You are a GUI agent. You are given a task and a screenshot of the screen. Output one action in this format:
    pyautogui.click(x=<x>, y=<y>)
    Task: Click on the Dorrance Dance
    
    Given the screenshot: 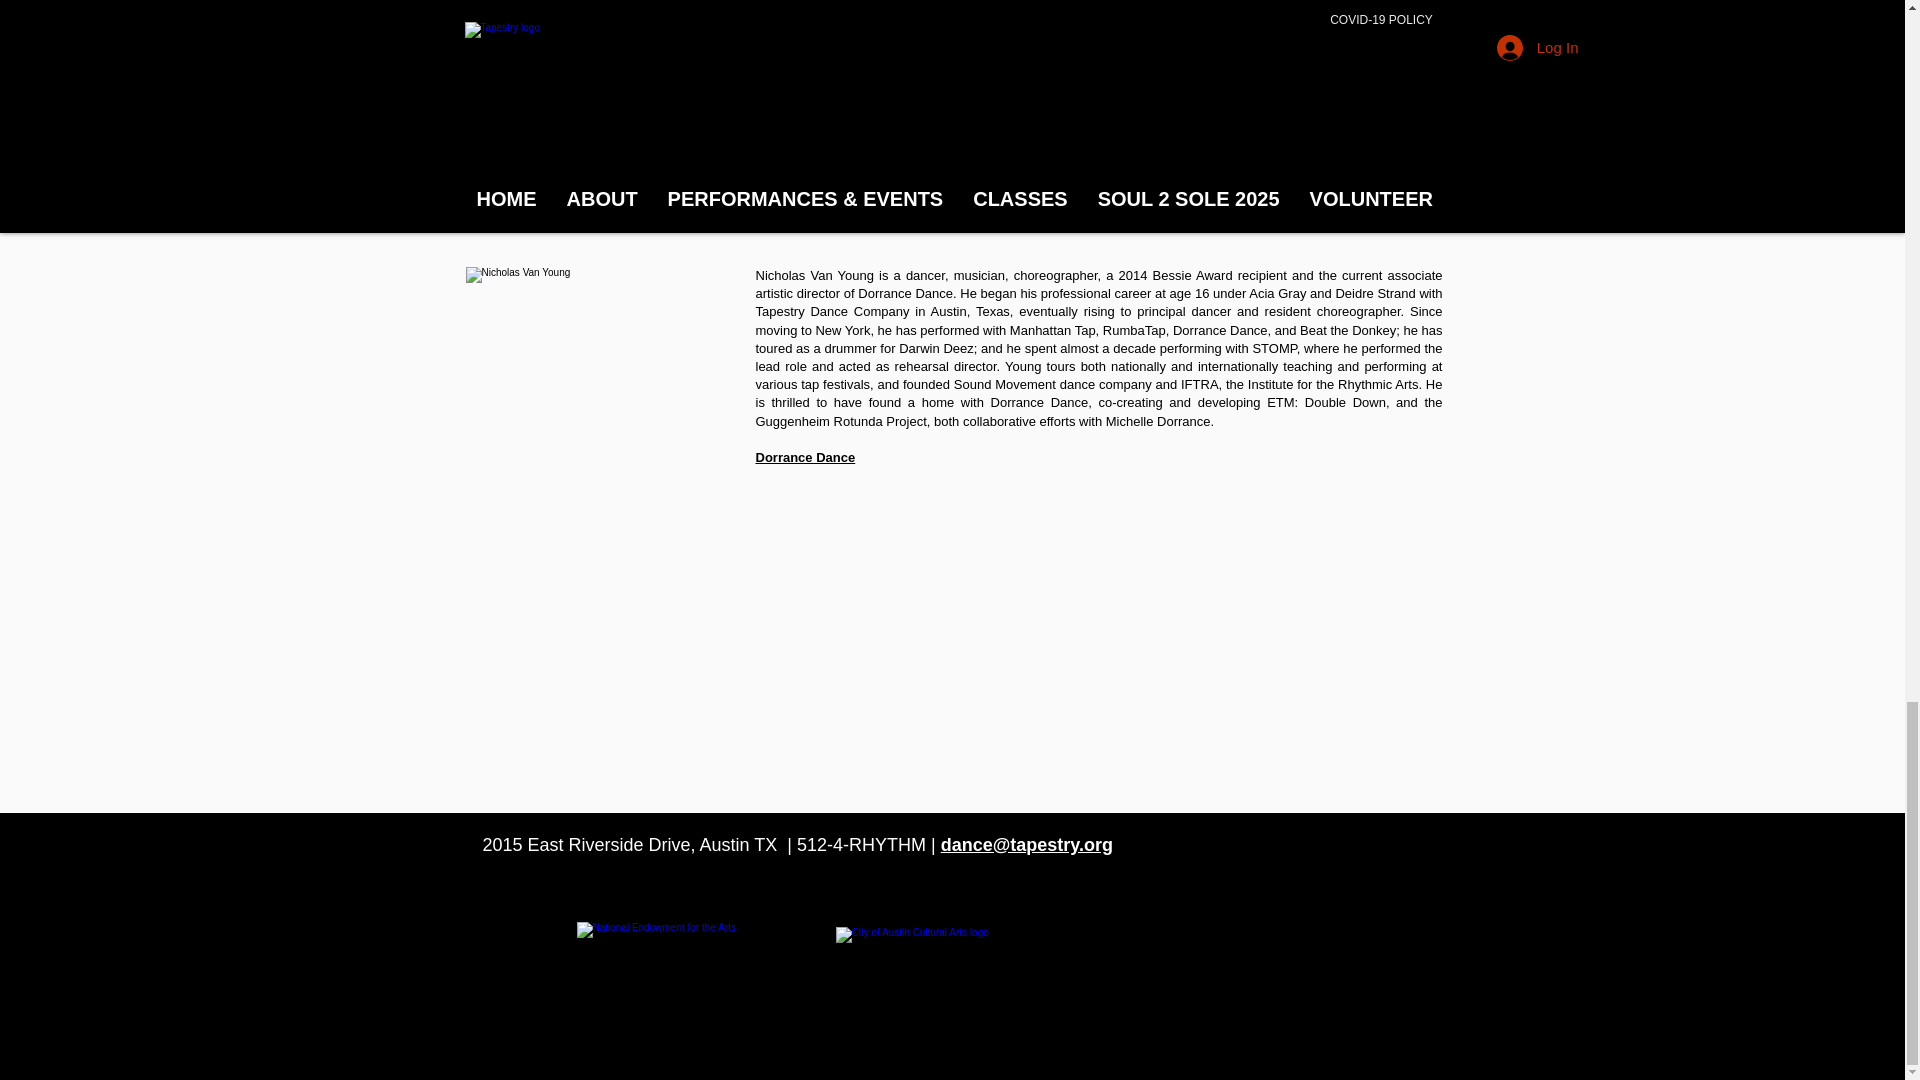 What is the action you would take?
    pyautogui.click(x=806, y=458)
    